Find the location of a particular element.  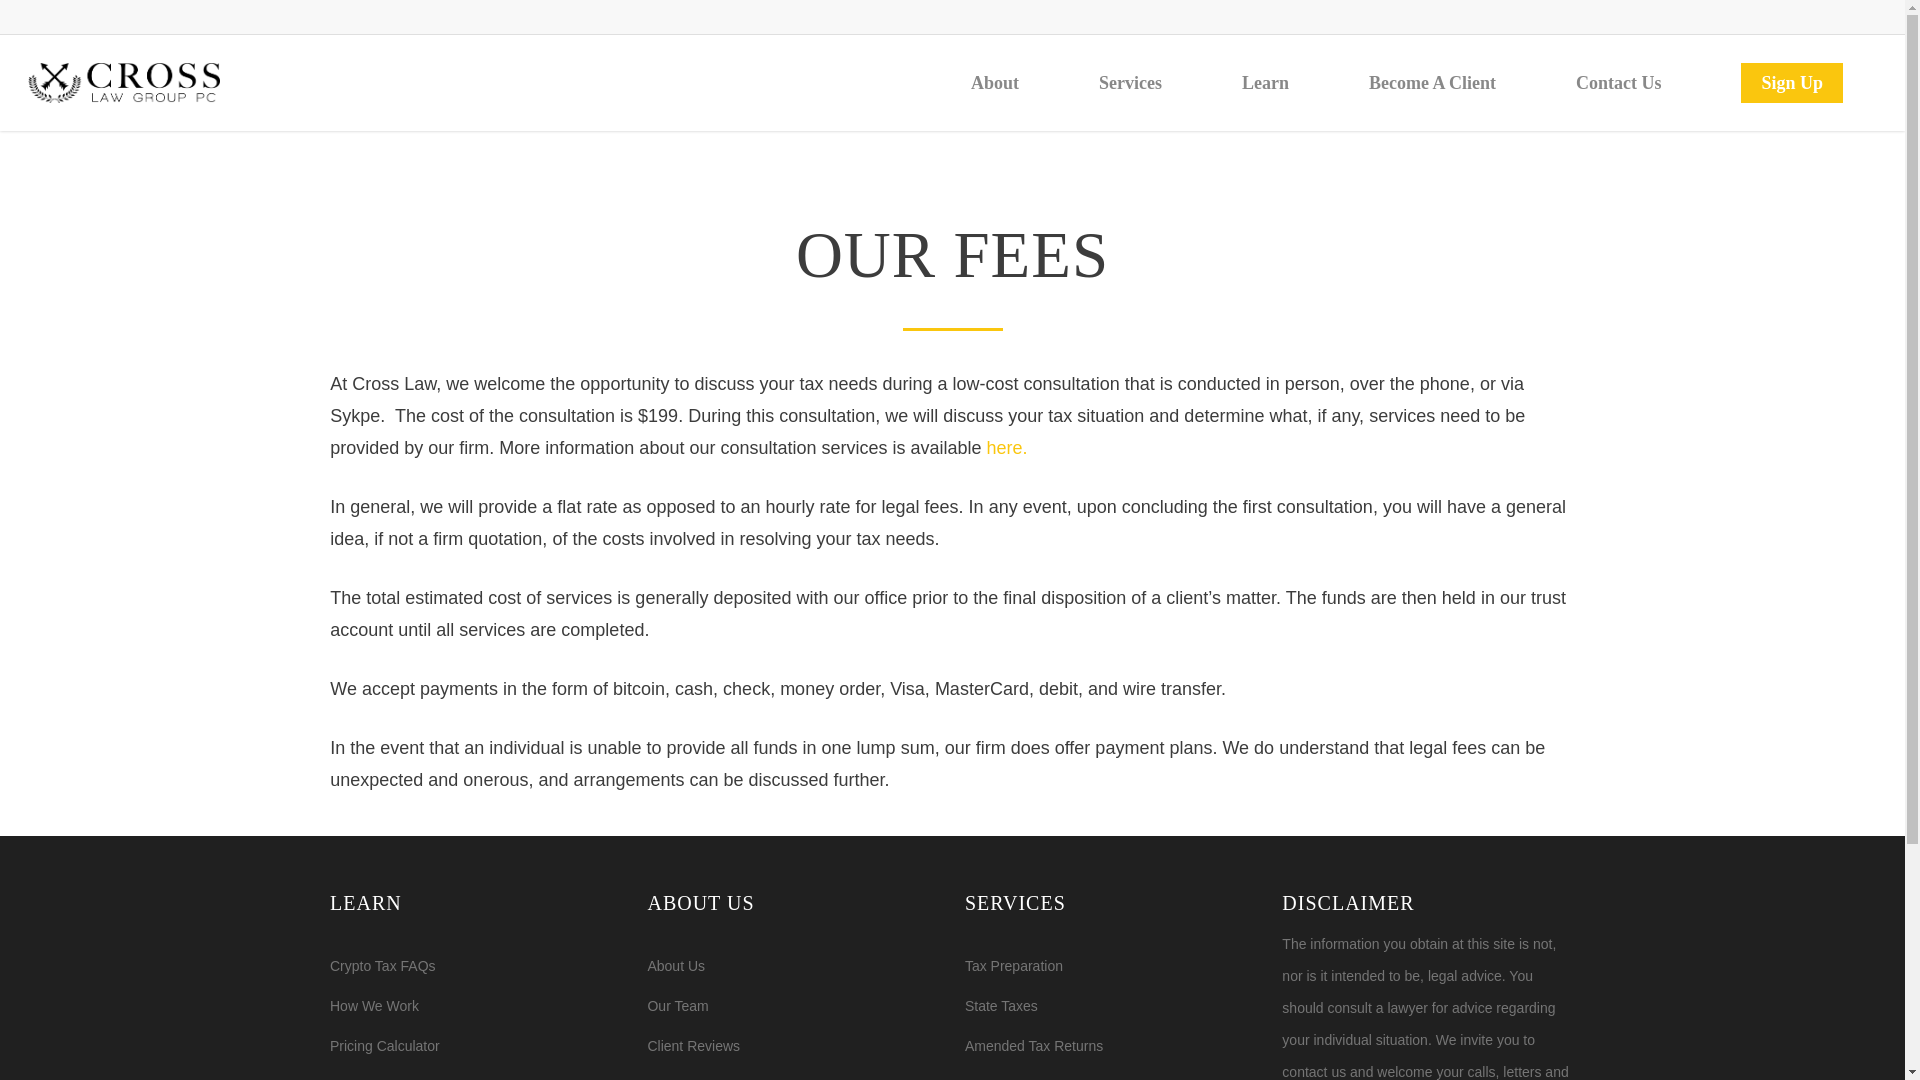

Tax Preparation is located at coordinates (1111, 966).